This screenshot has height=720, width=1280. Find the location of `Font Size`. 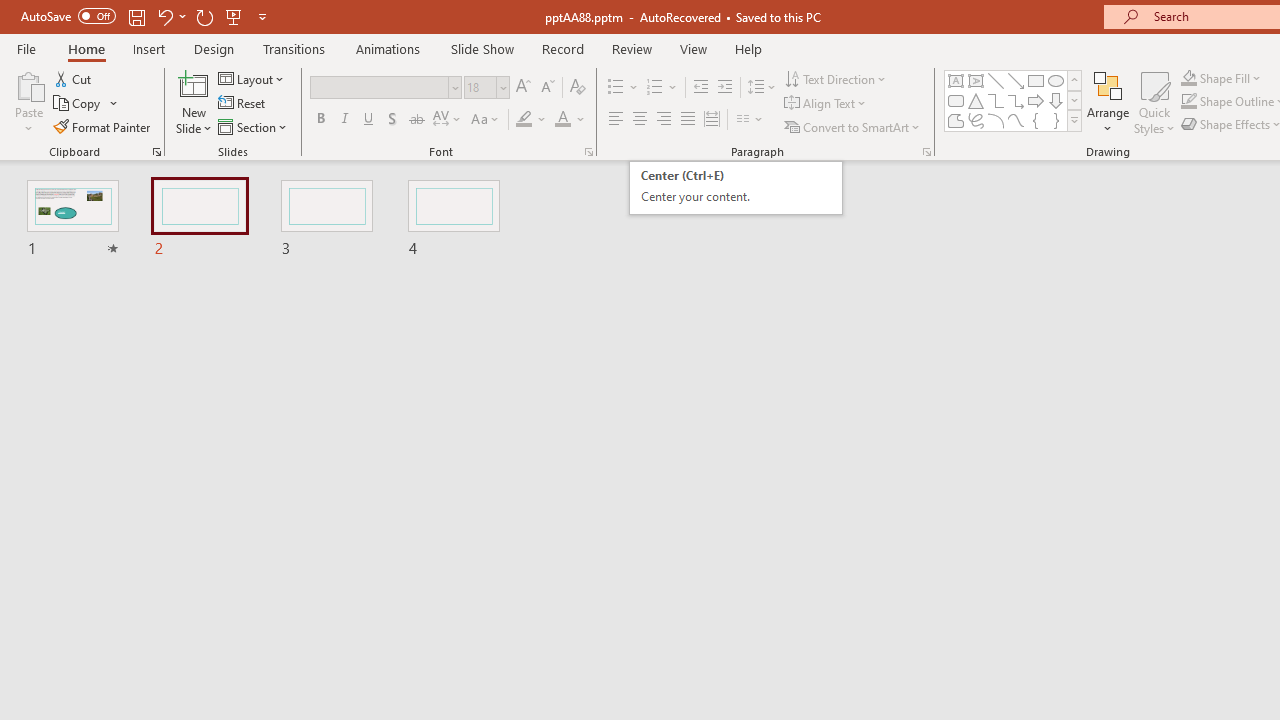

Font Size is located at coordinates (486, 88).